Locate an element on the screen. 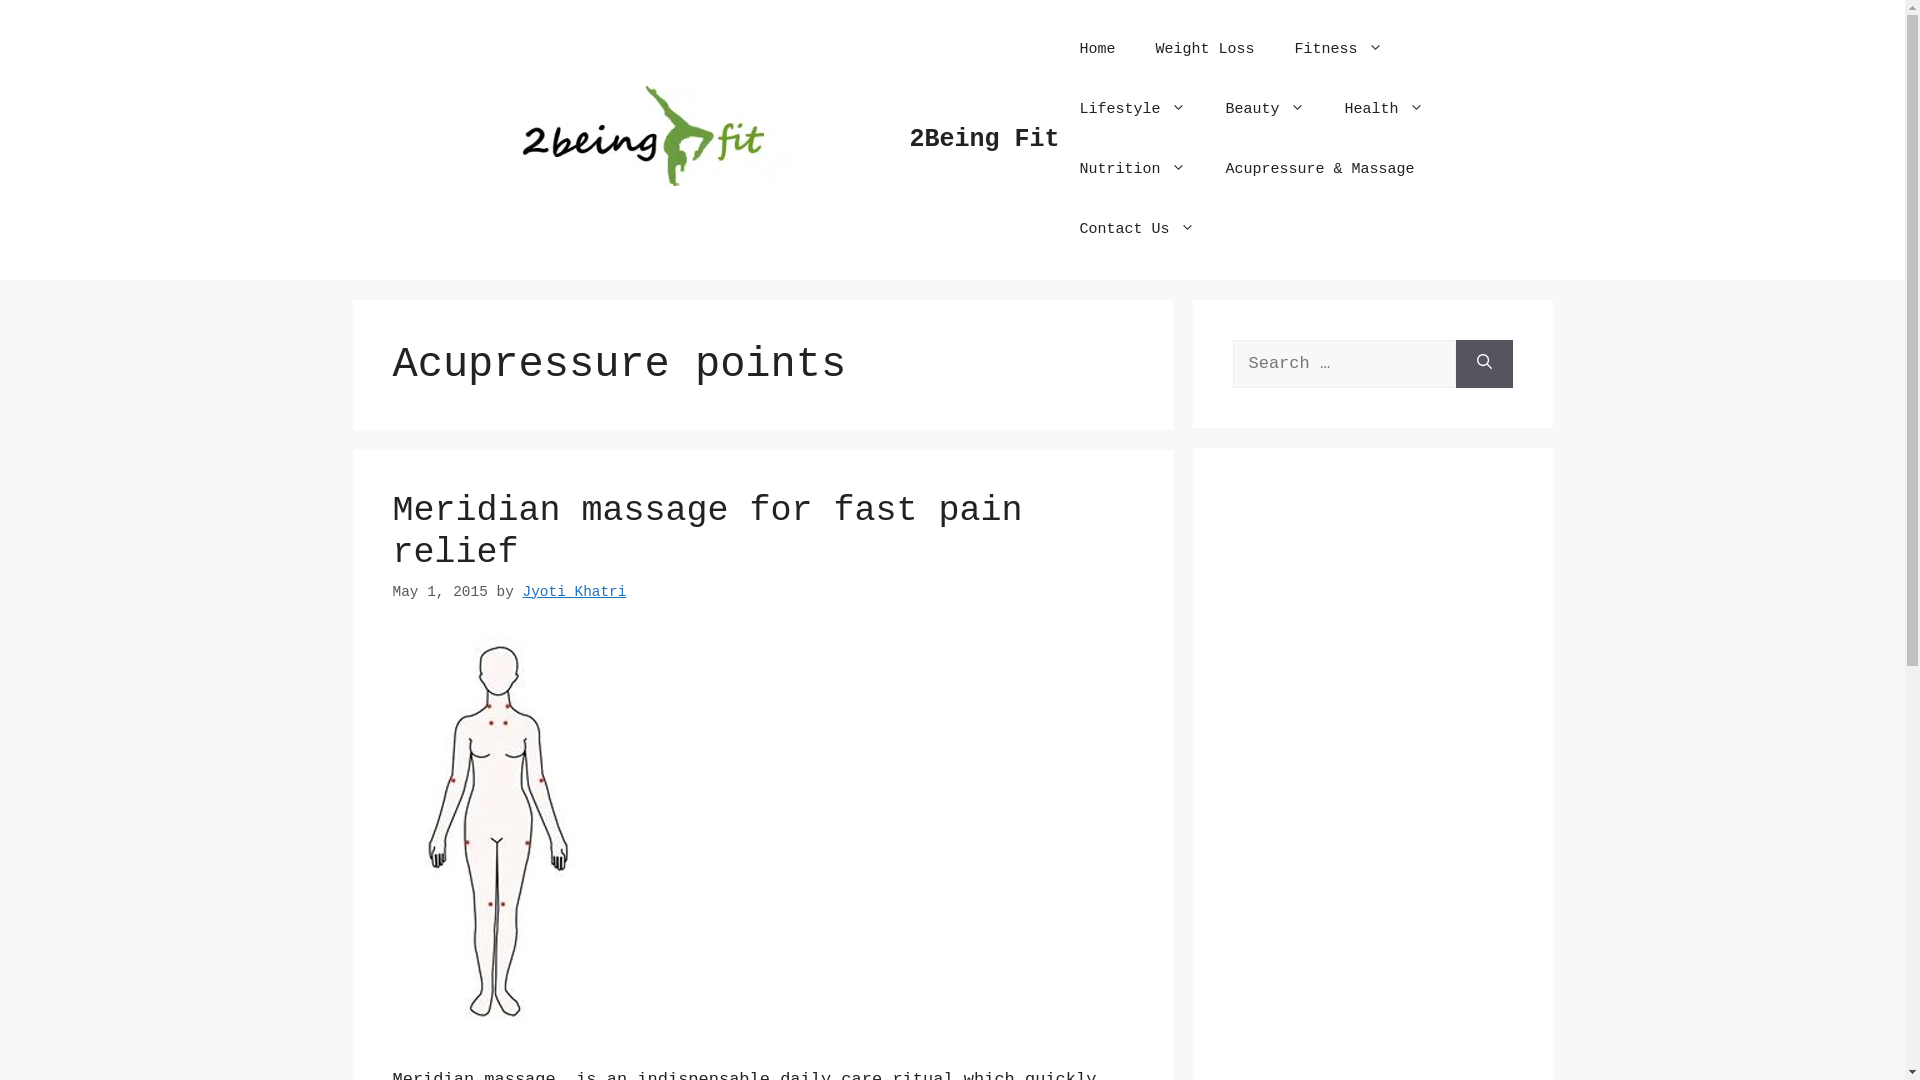 The image size is (1920, 1080). Weight Loss is located at coordinates (1206, 50).